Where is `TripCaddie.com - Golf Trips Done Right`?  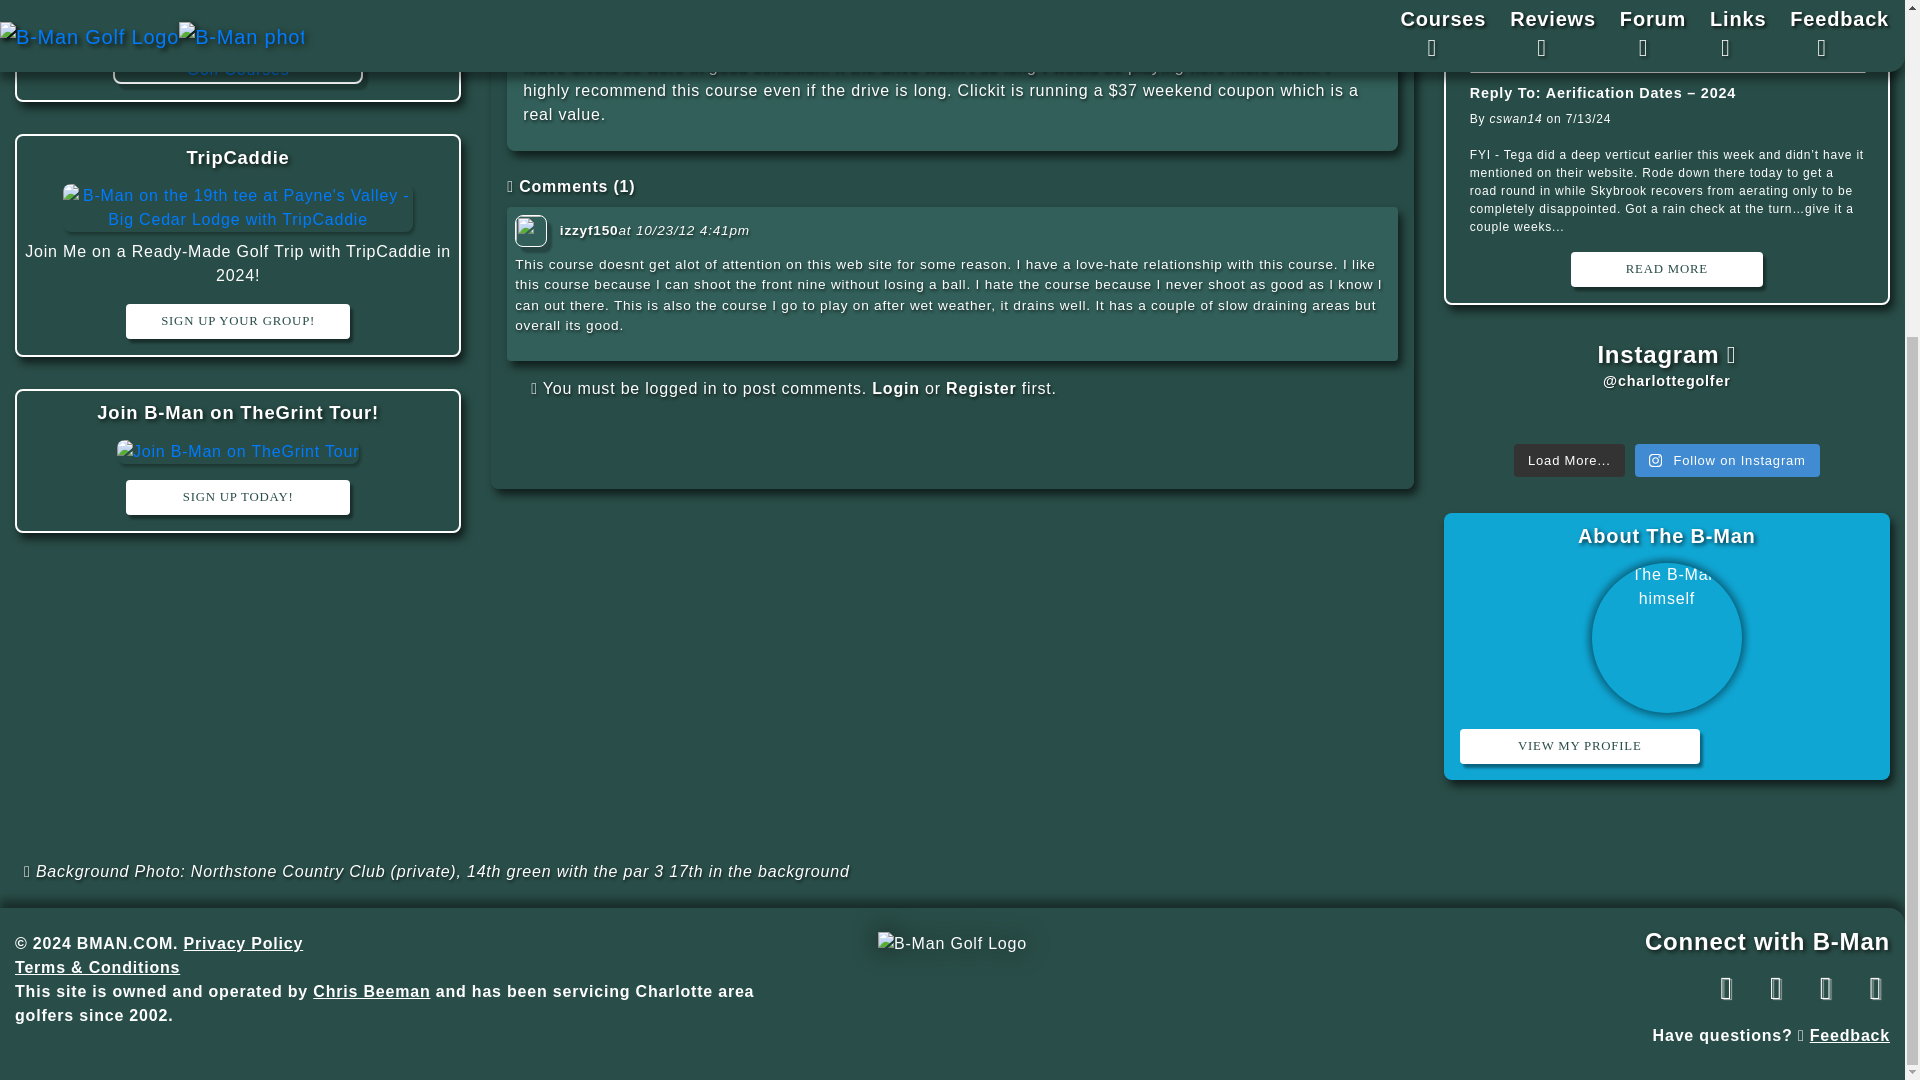
TripCaddie.com - Golf Trips Done Right is located at coordinates (238, 210).